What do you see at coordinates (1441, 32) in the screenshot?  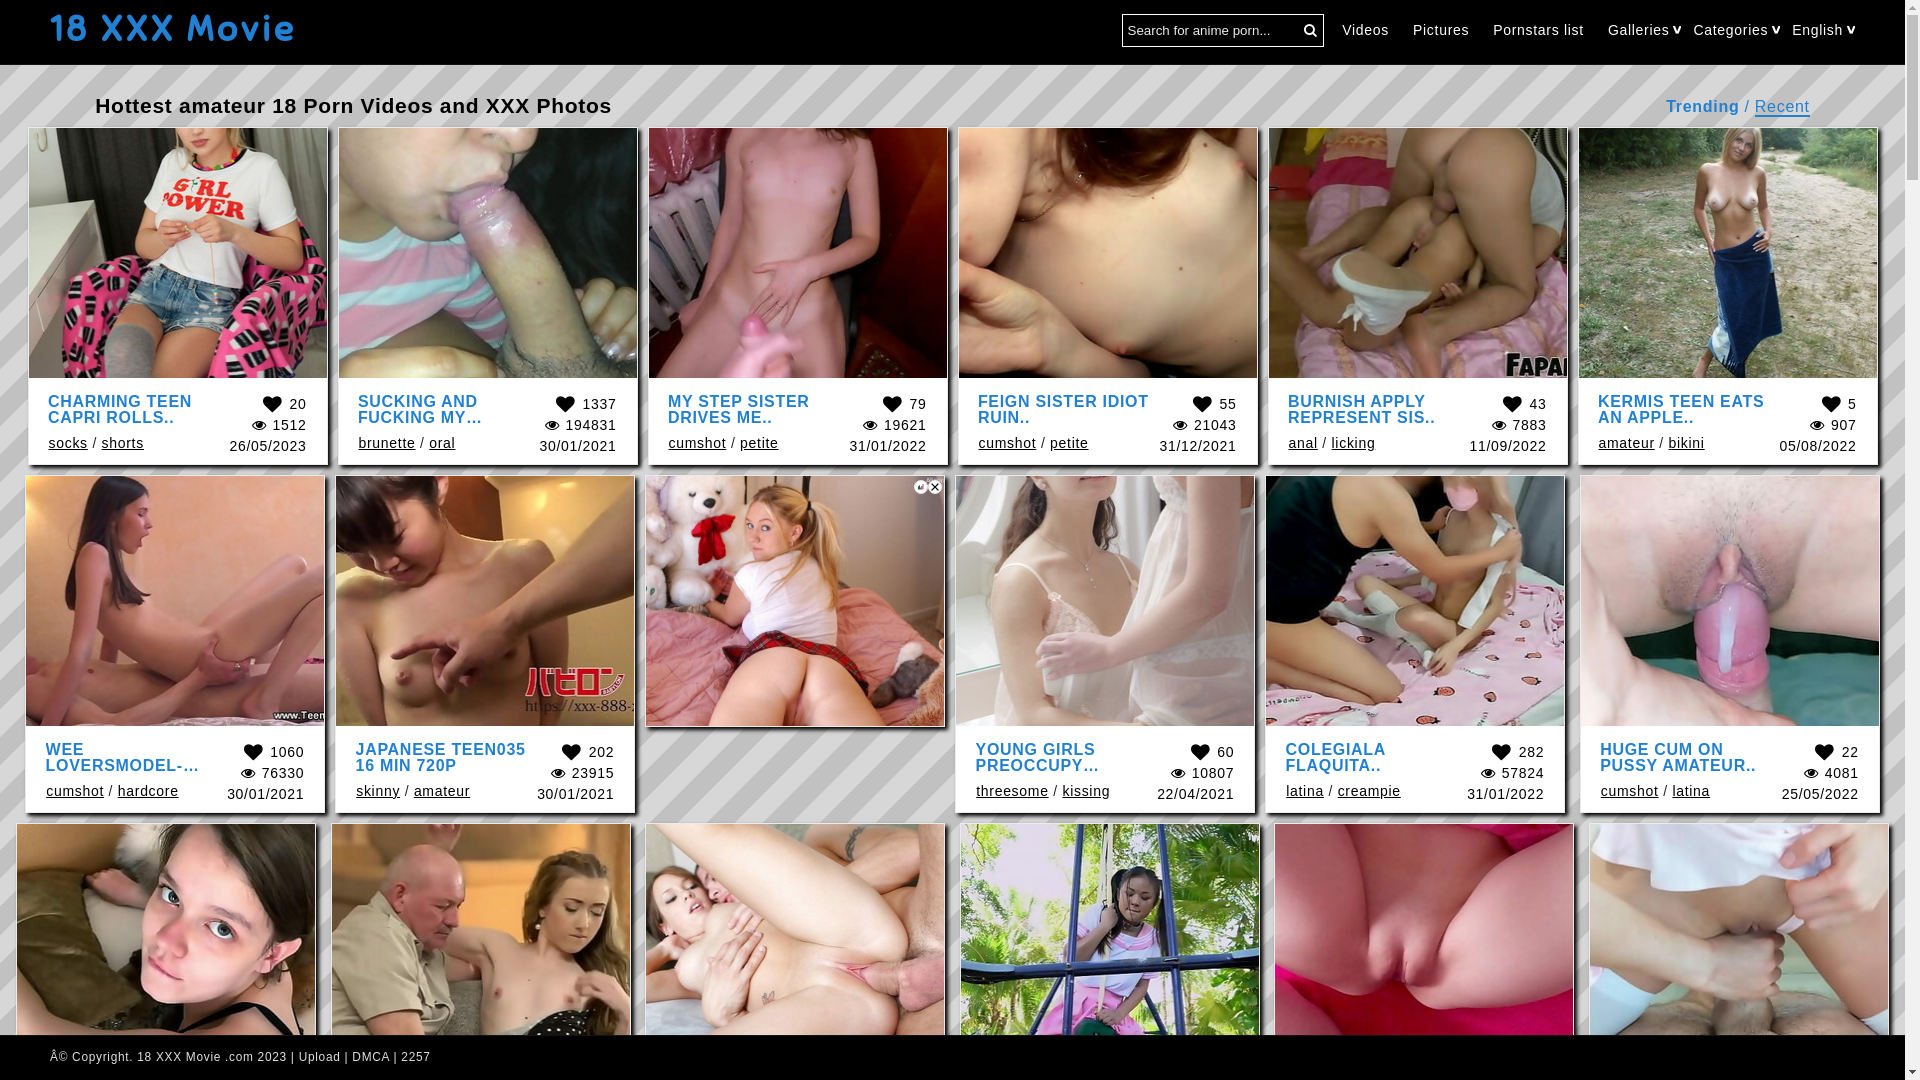 I see `Pictures` at bounding box center [1441, 32].